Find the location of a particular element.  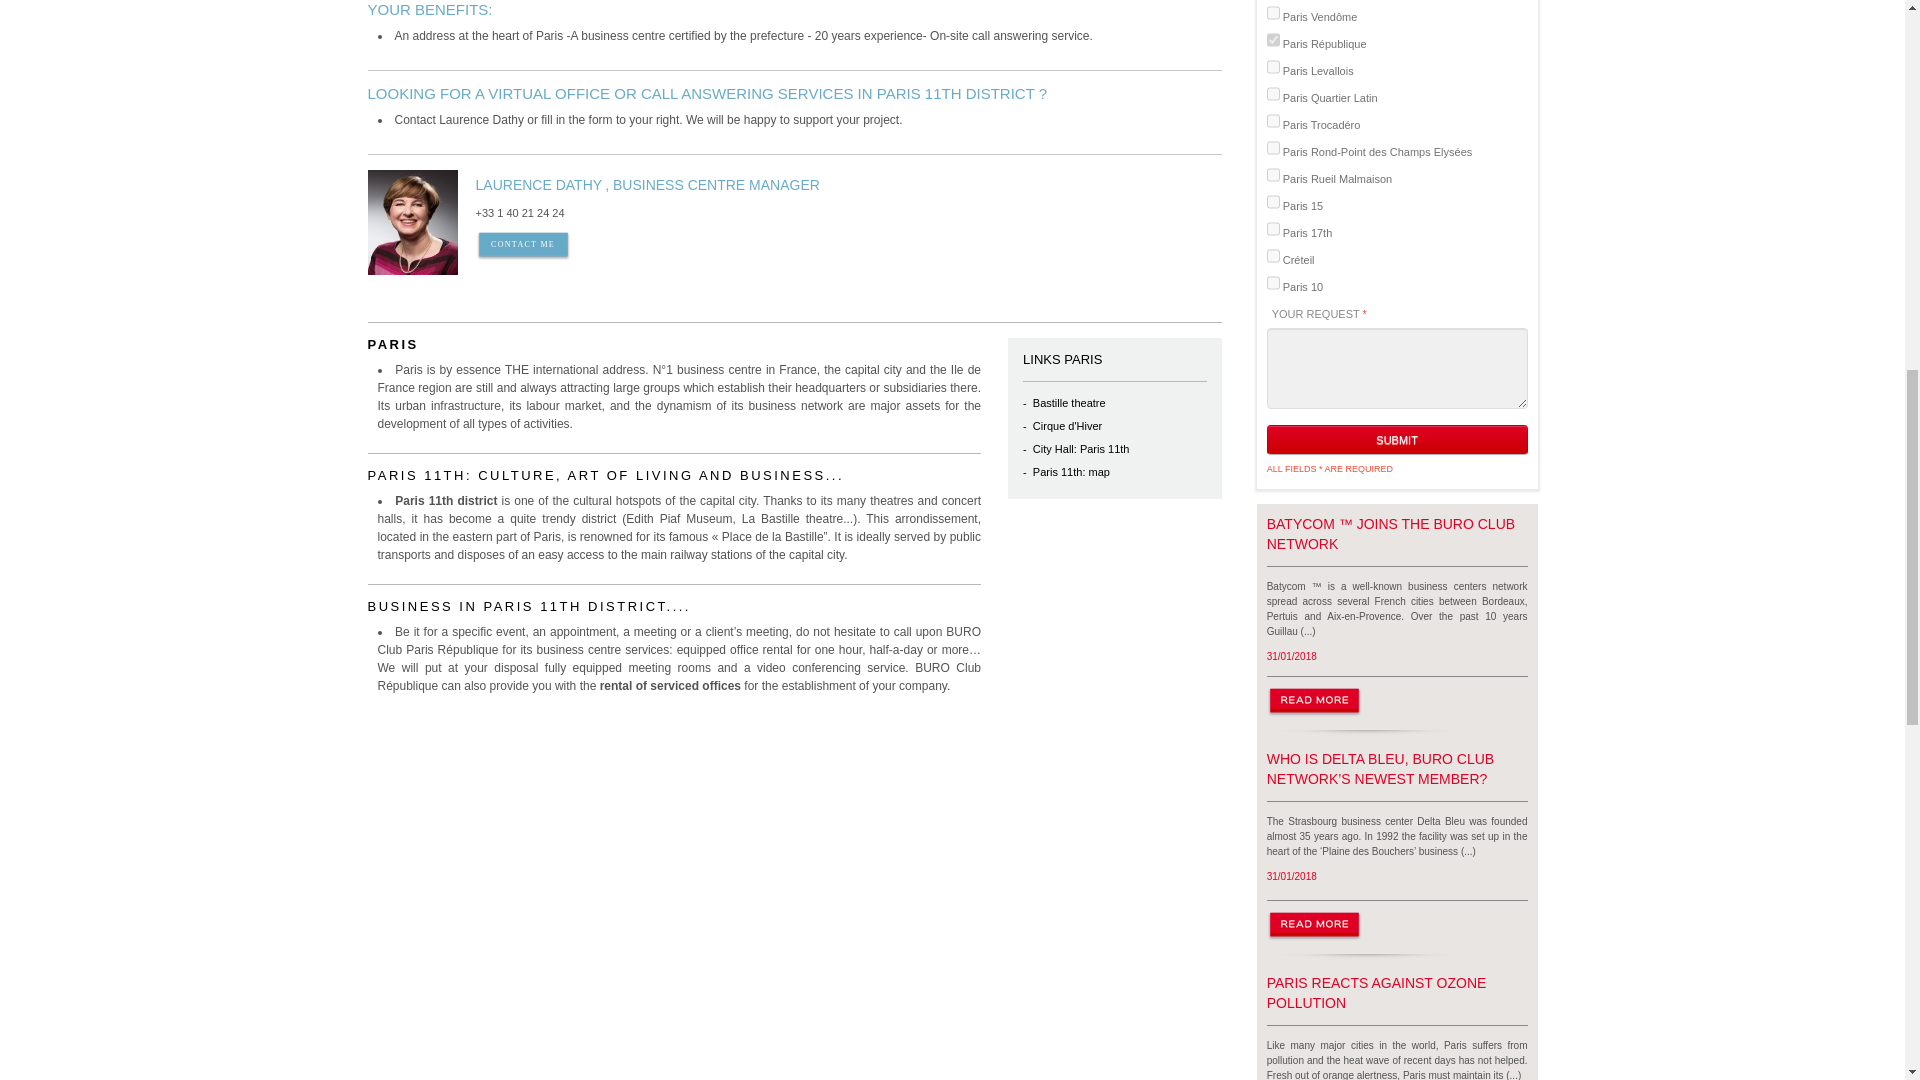

CONTACT ME is located at coordinates (523, 246).